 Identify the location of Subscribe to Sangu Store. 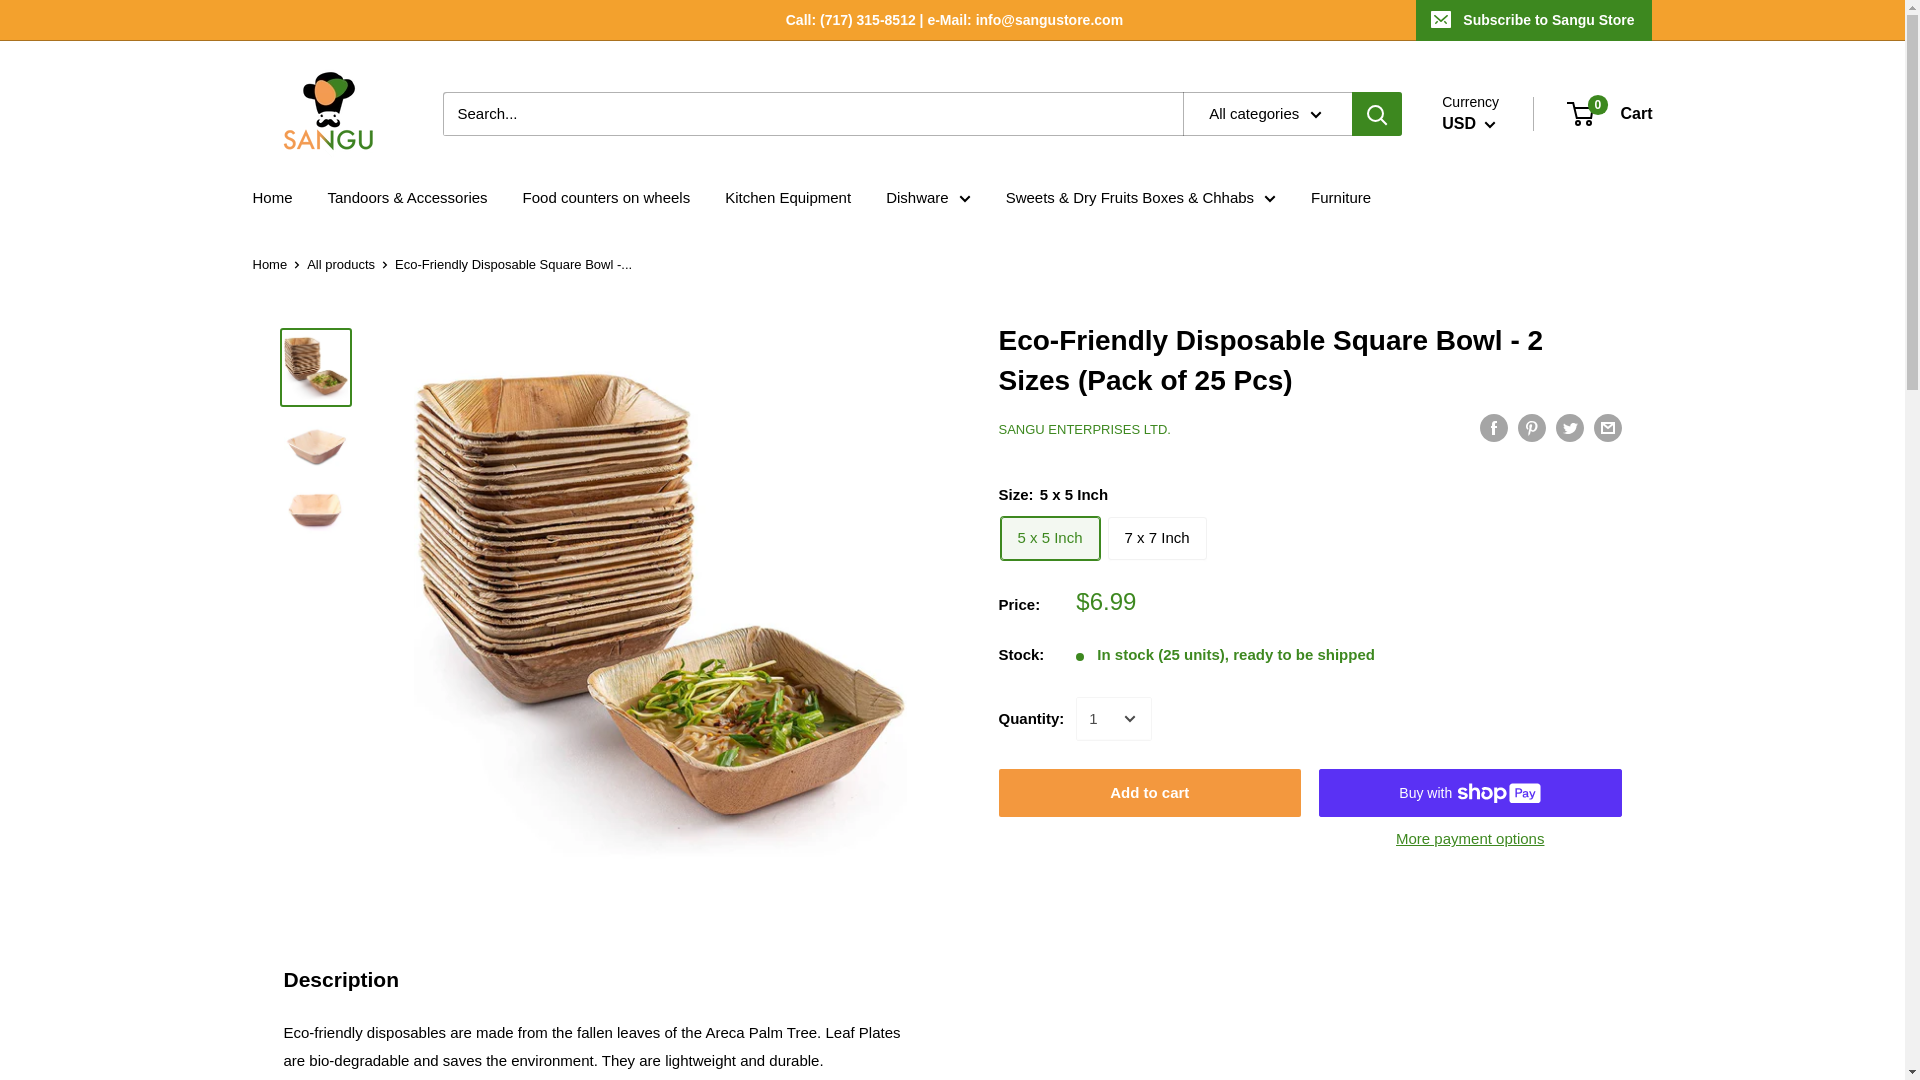
(1157, 538).